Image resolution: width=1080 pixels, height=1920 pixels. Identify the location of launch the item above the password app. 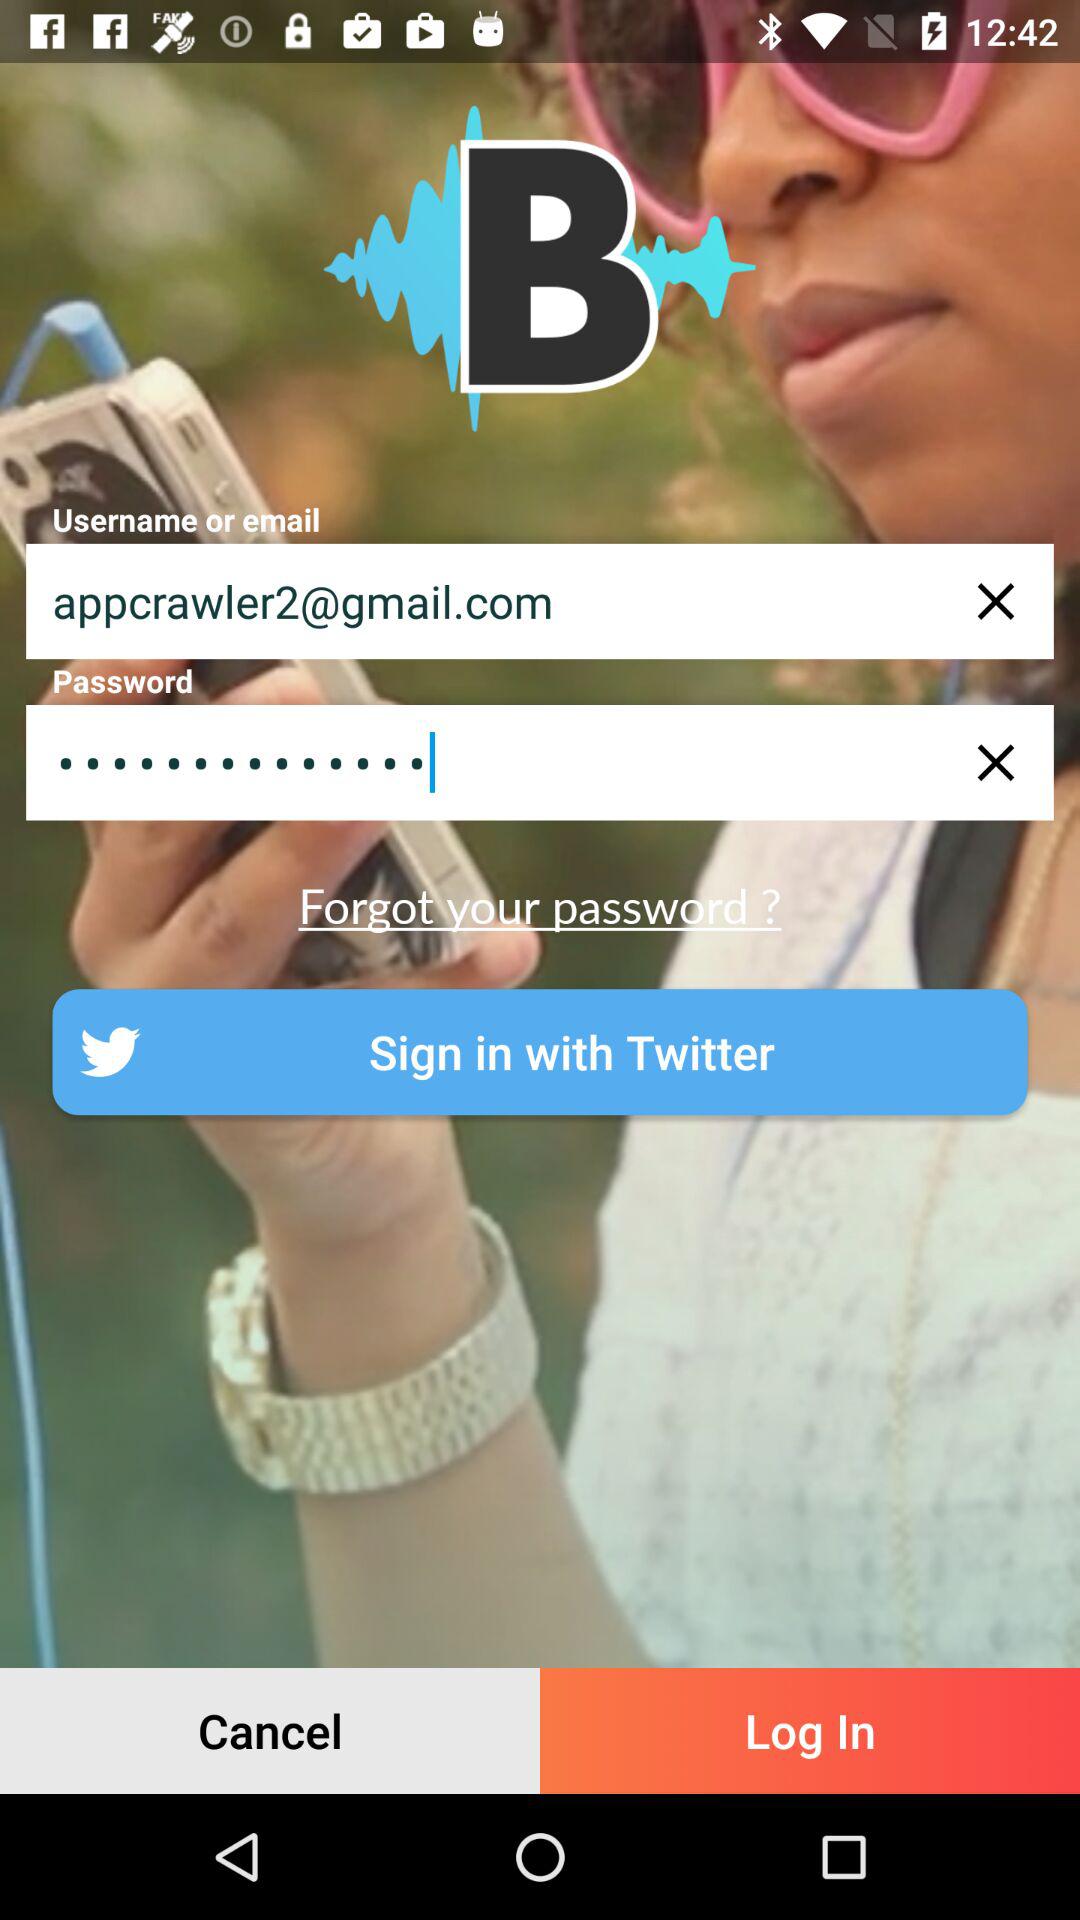
(540, 601).